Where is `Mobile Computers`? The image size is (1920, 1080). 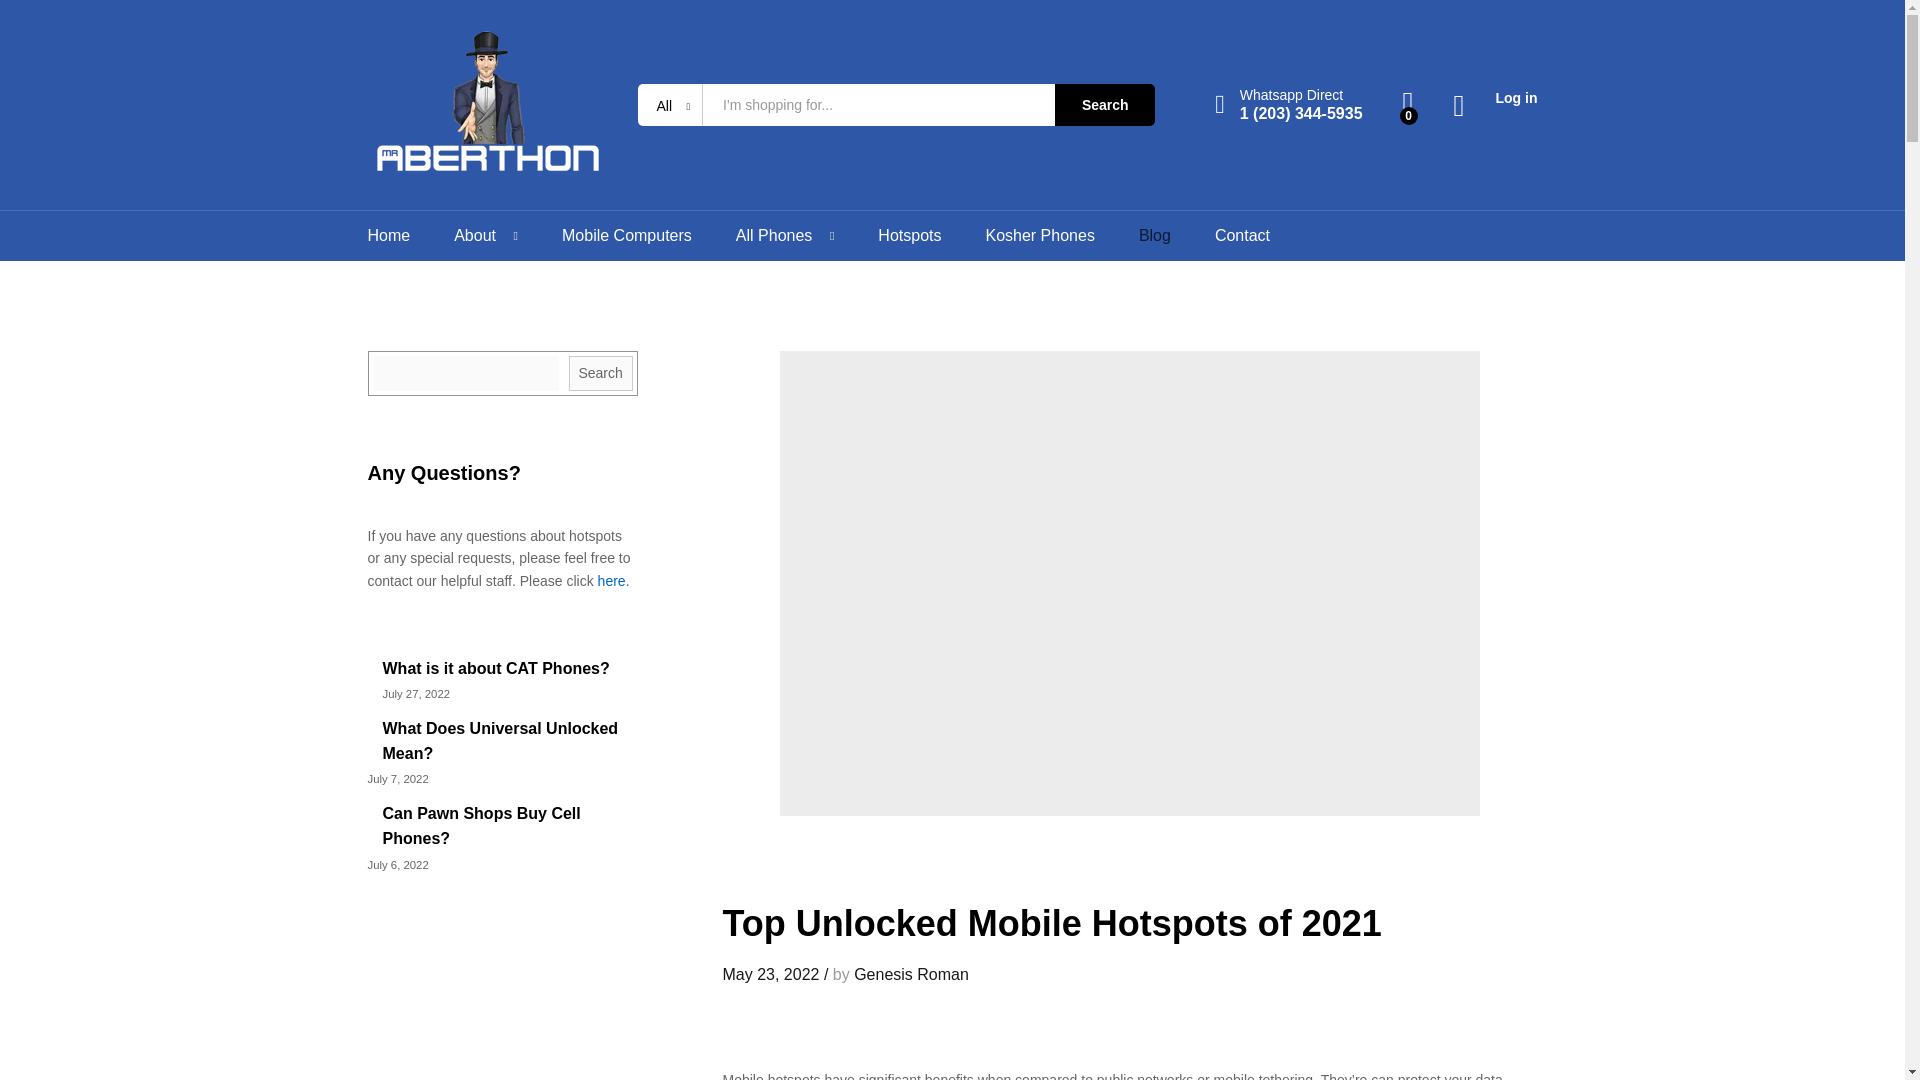 Mobile Computers is located at coordinates (626, 236).